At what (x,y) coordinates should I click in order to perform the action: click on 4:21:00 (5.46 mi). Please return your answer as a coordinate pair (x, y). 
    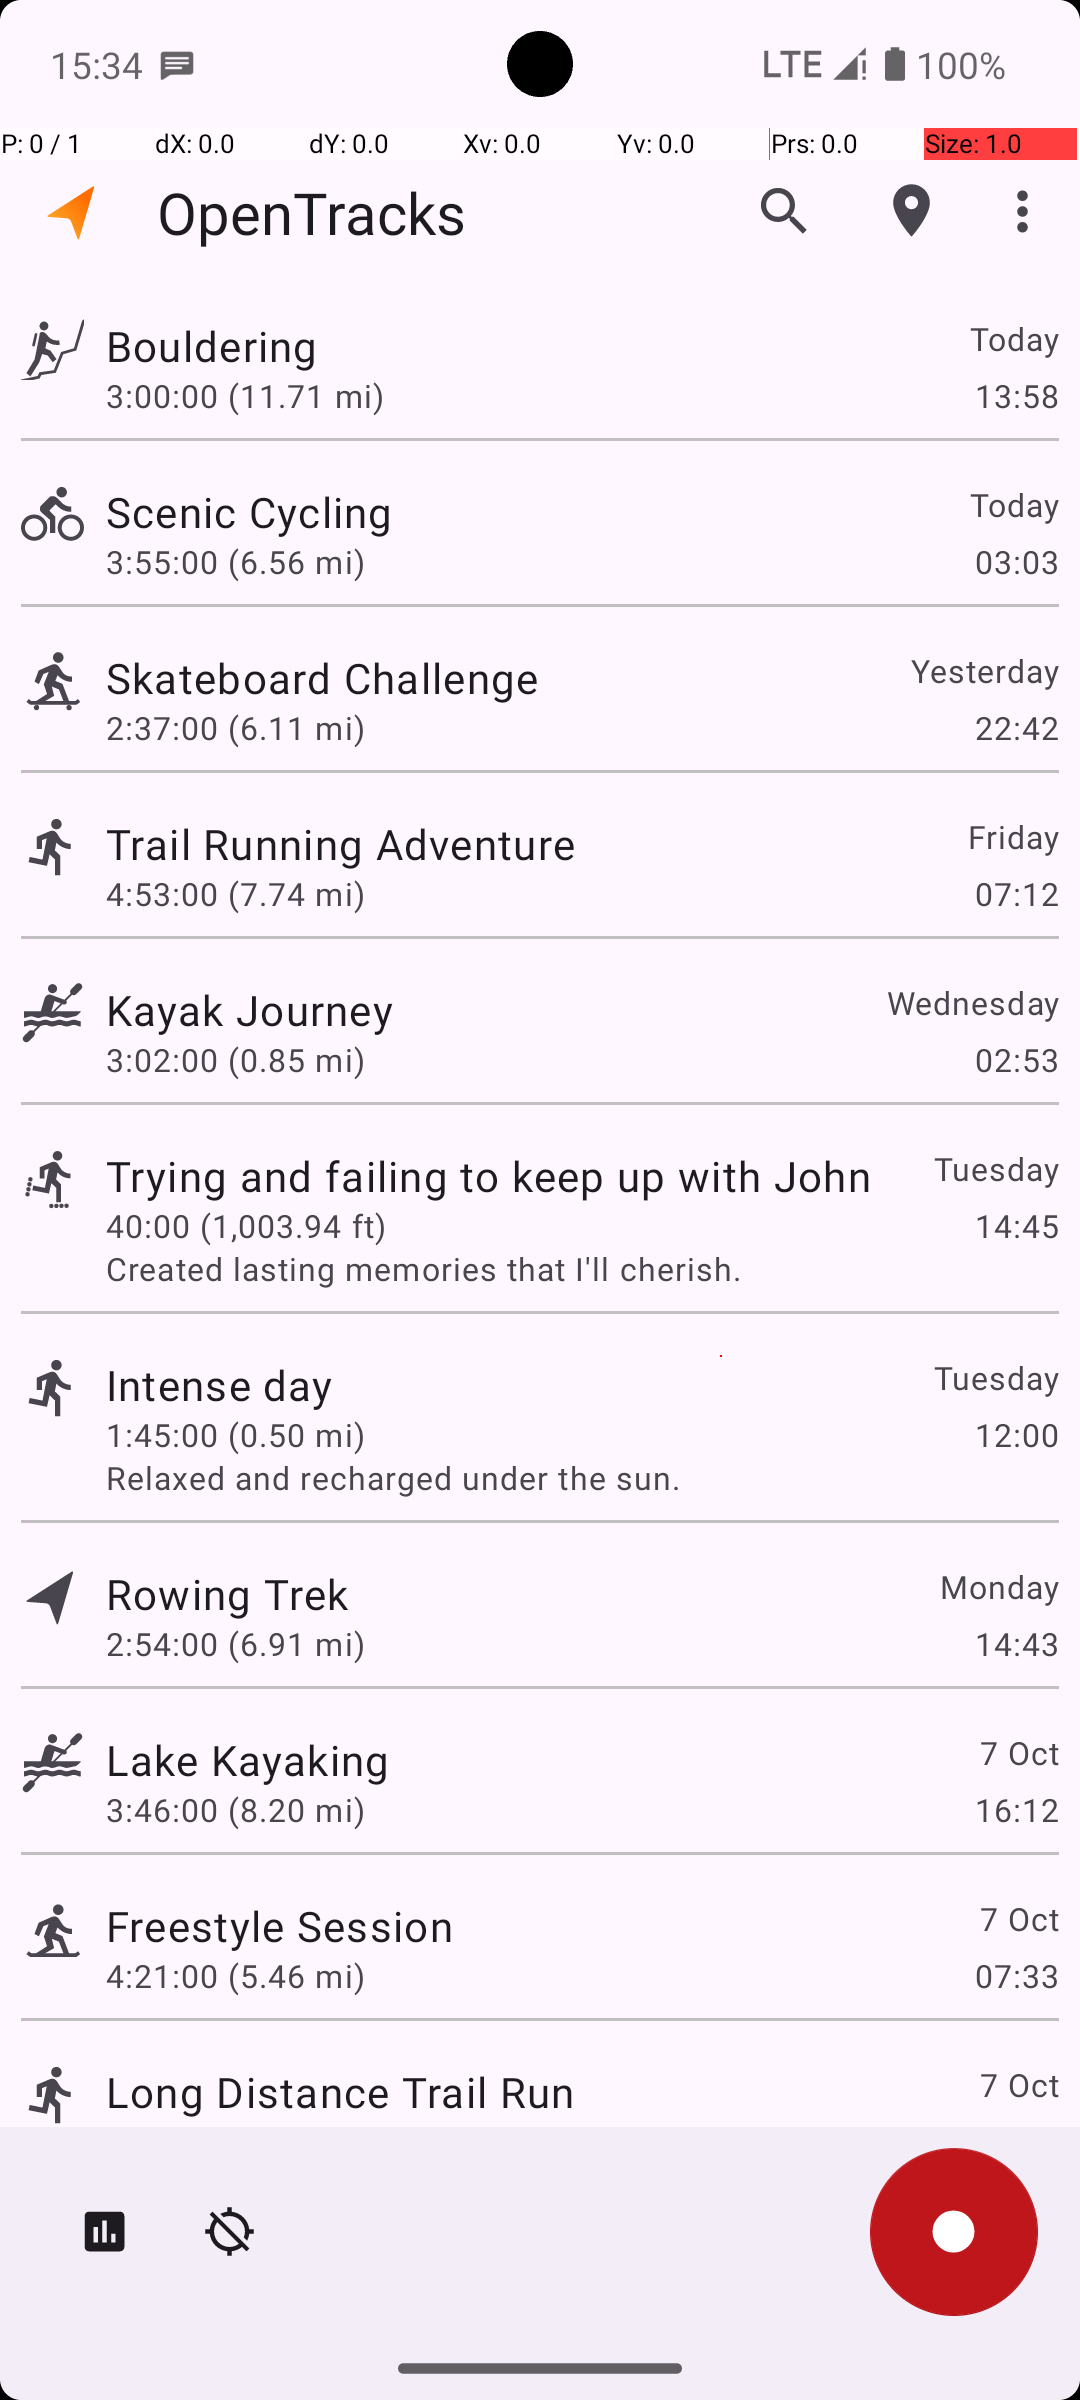
    Looking at the image, I should click on (236, 1976).